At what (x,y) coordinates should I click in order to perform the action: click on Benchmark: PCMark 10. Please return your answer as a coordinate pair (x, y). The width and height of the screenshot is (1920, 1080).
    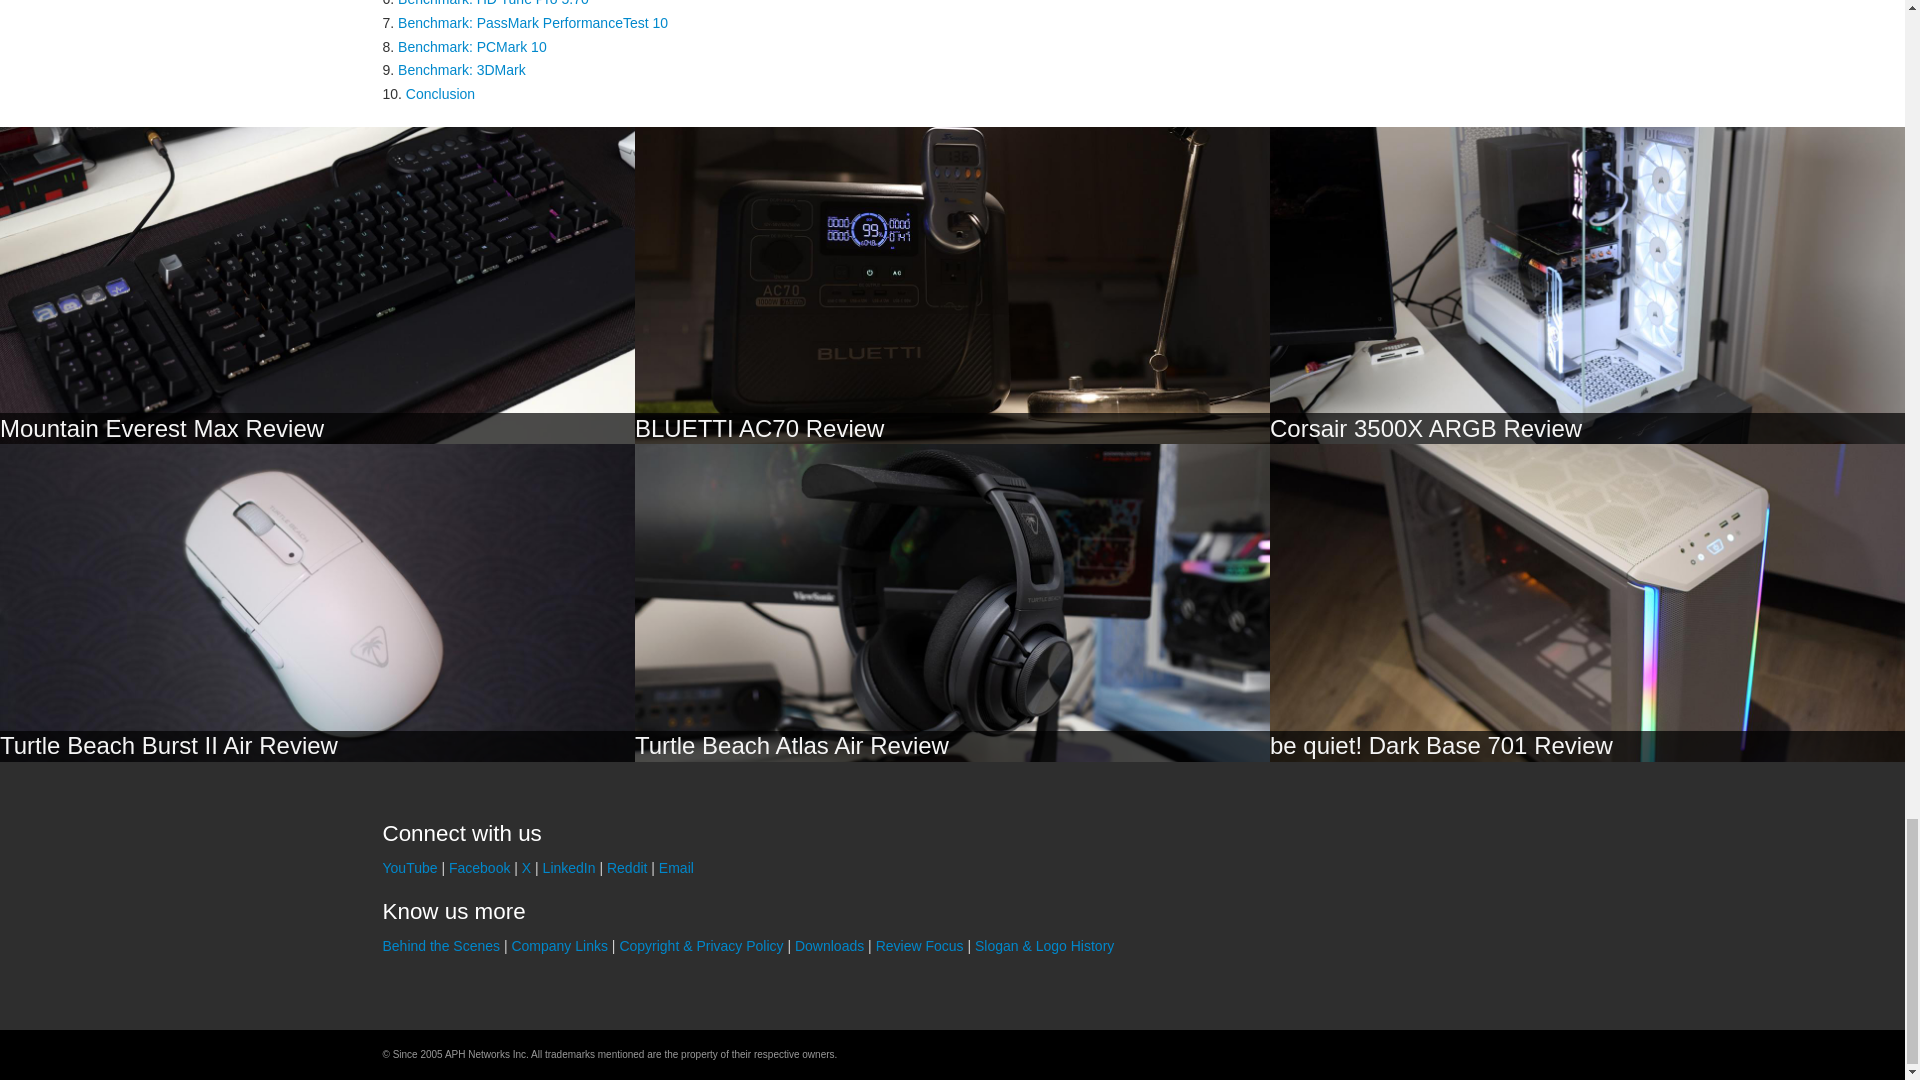
    Looking at the image, I should click on (472, 46).